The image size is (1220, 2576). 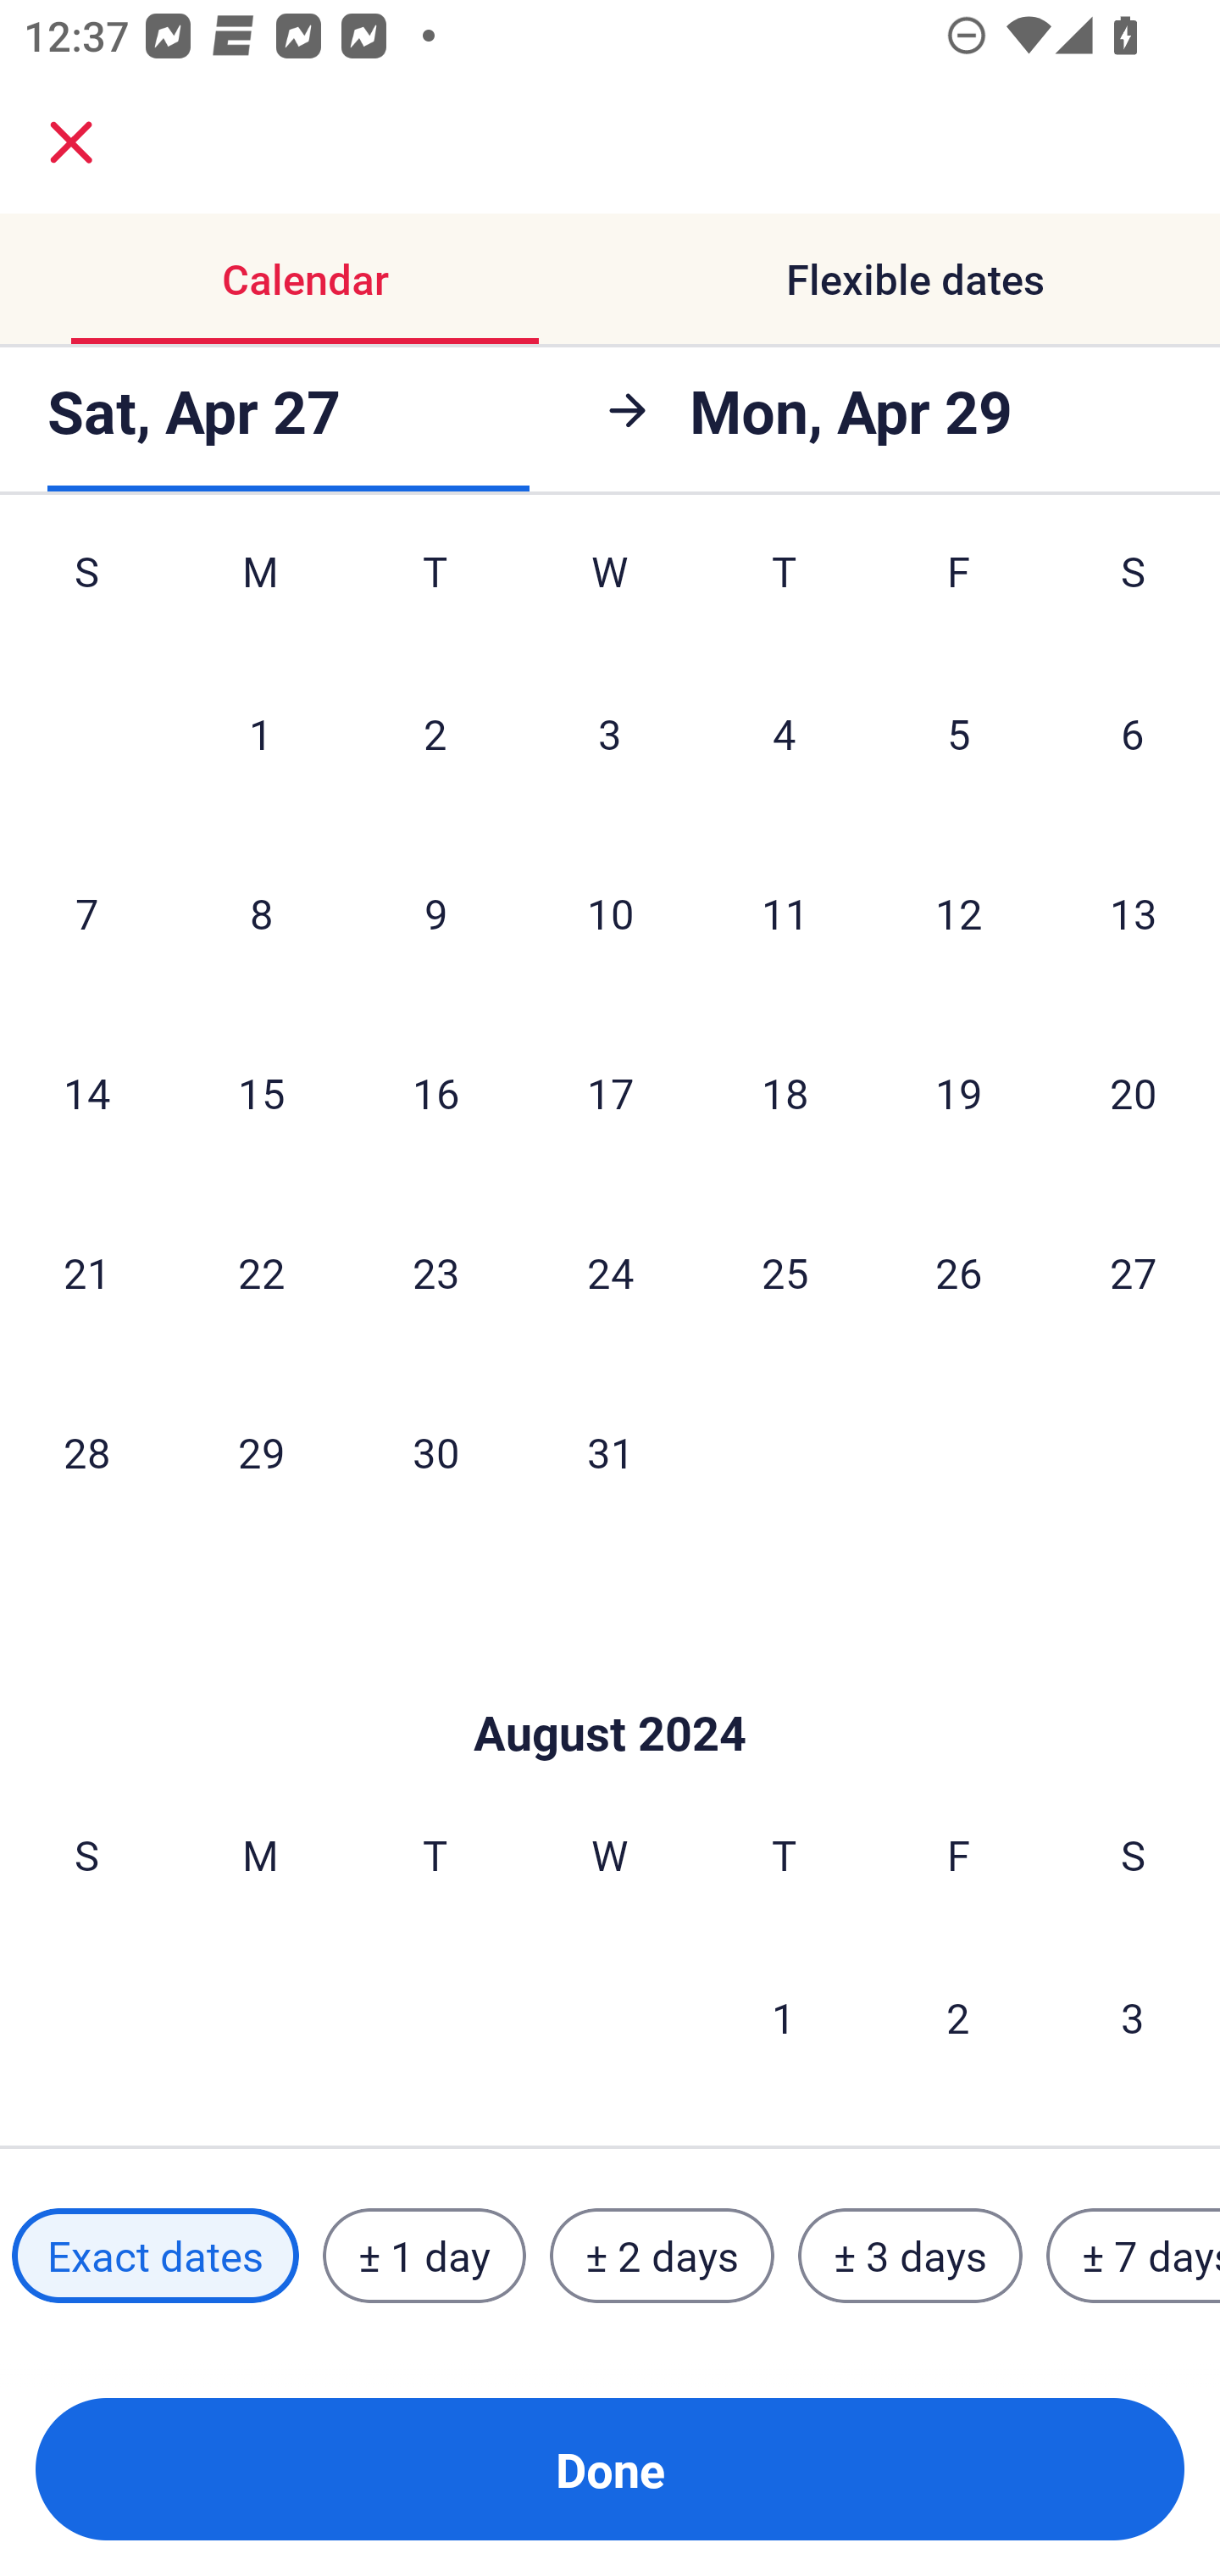 What do you see at coordinates (610, 1683) in the screenshot?
I see `Skip to Done` at bounding box center [610, 1683].